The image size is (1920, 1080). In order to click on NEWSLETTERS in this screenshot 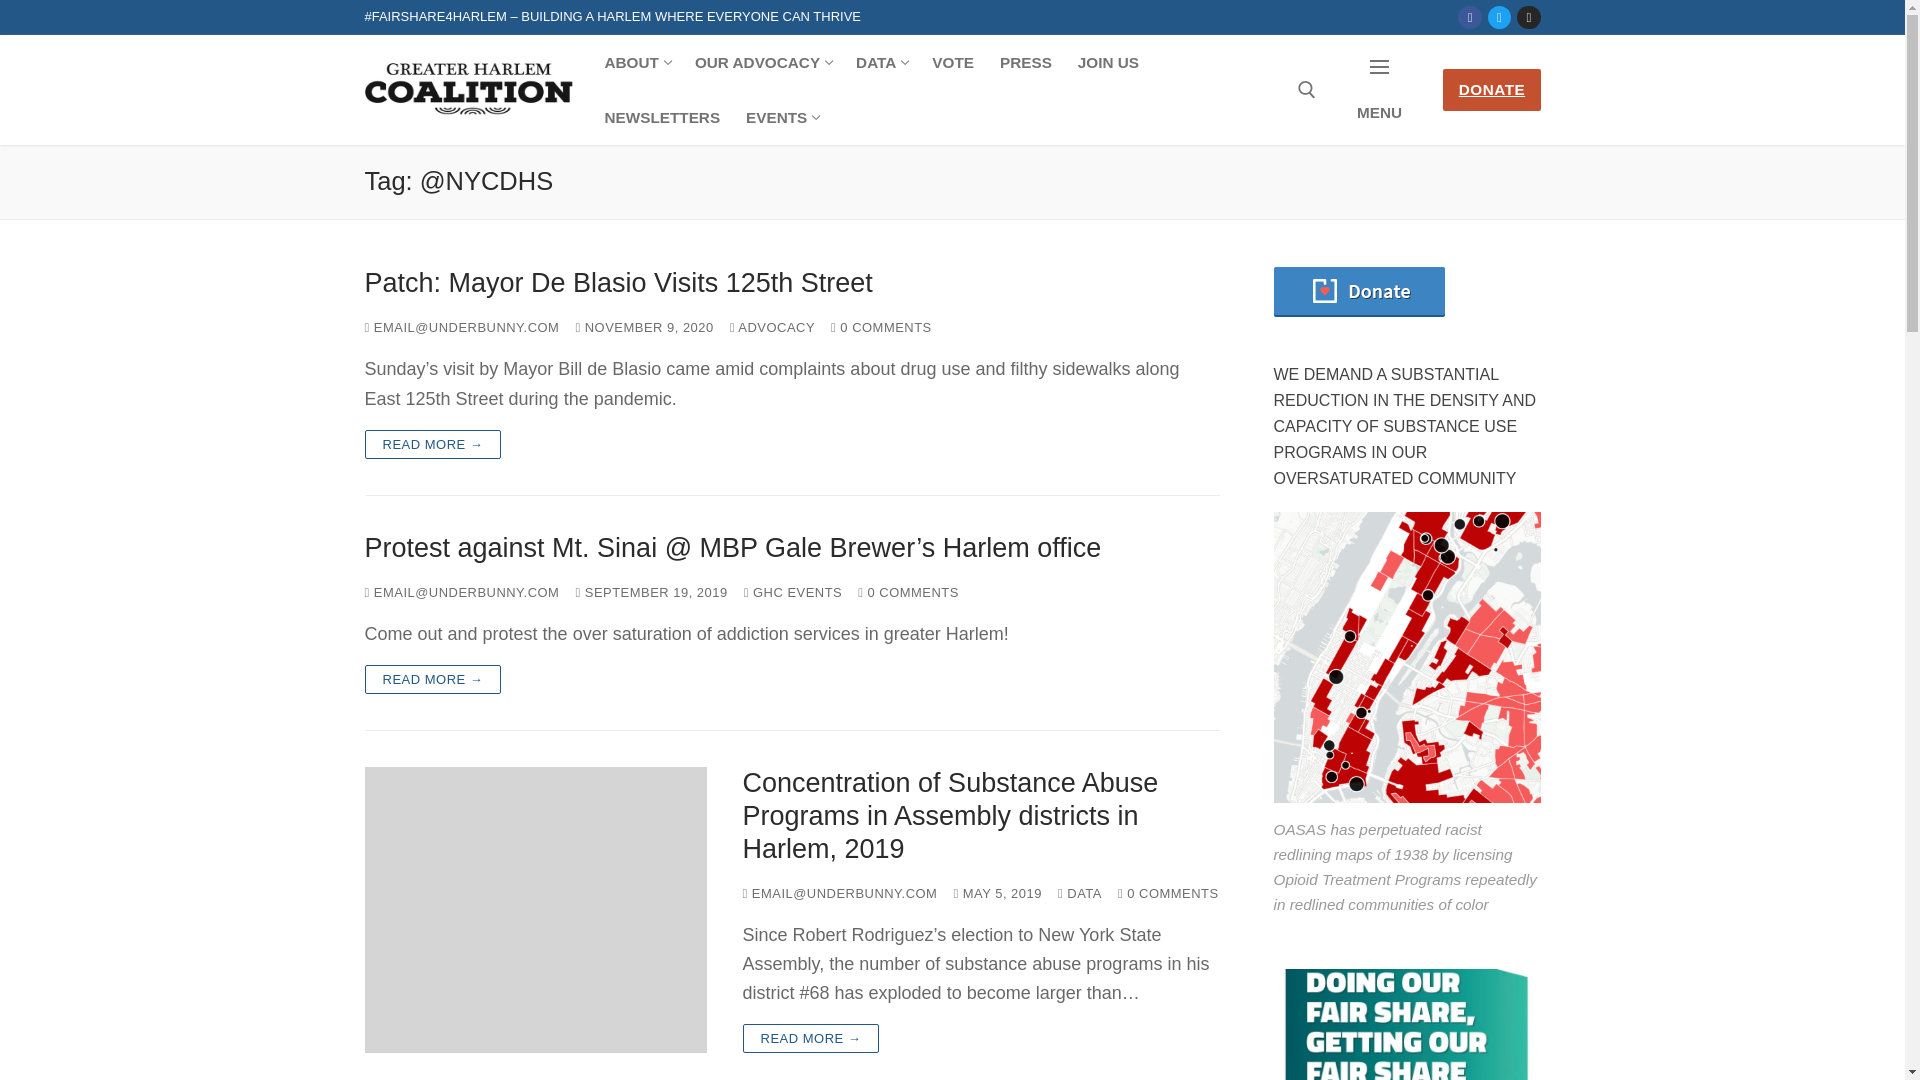, I will do `click(880, 62)`.